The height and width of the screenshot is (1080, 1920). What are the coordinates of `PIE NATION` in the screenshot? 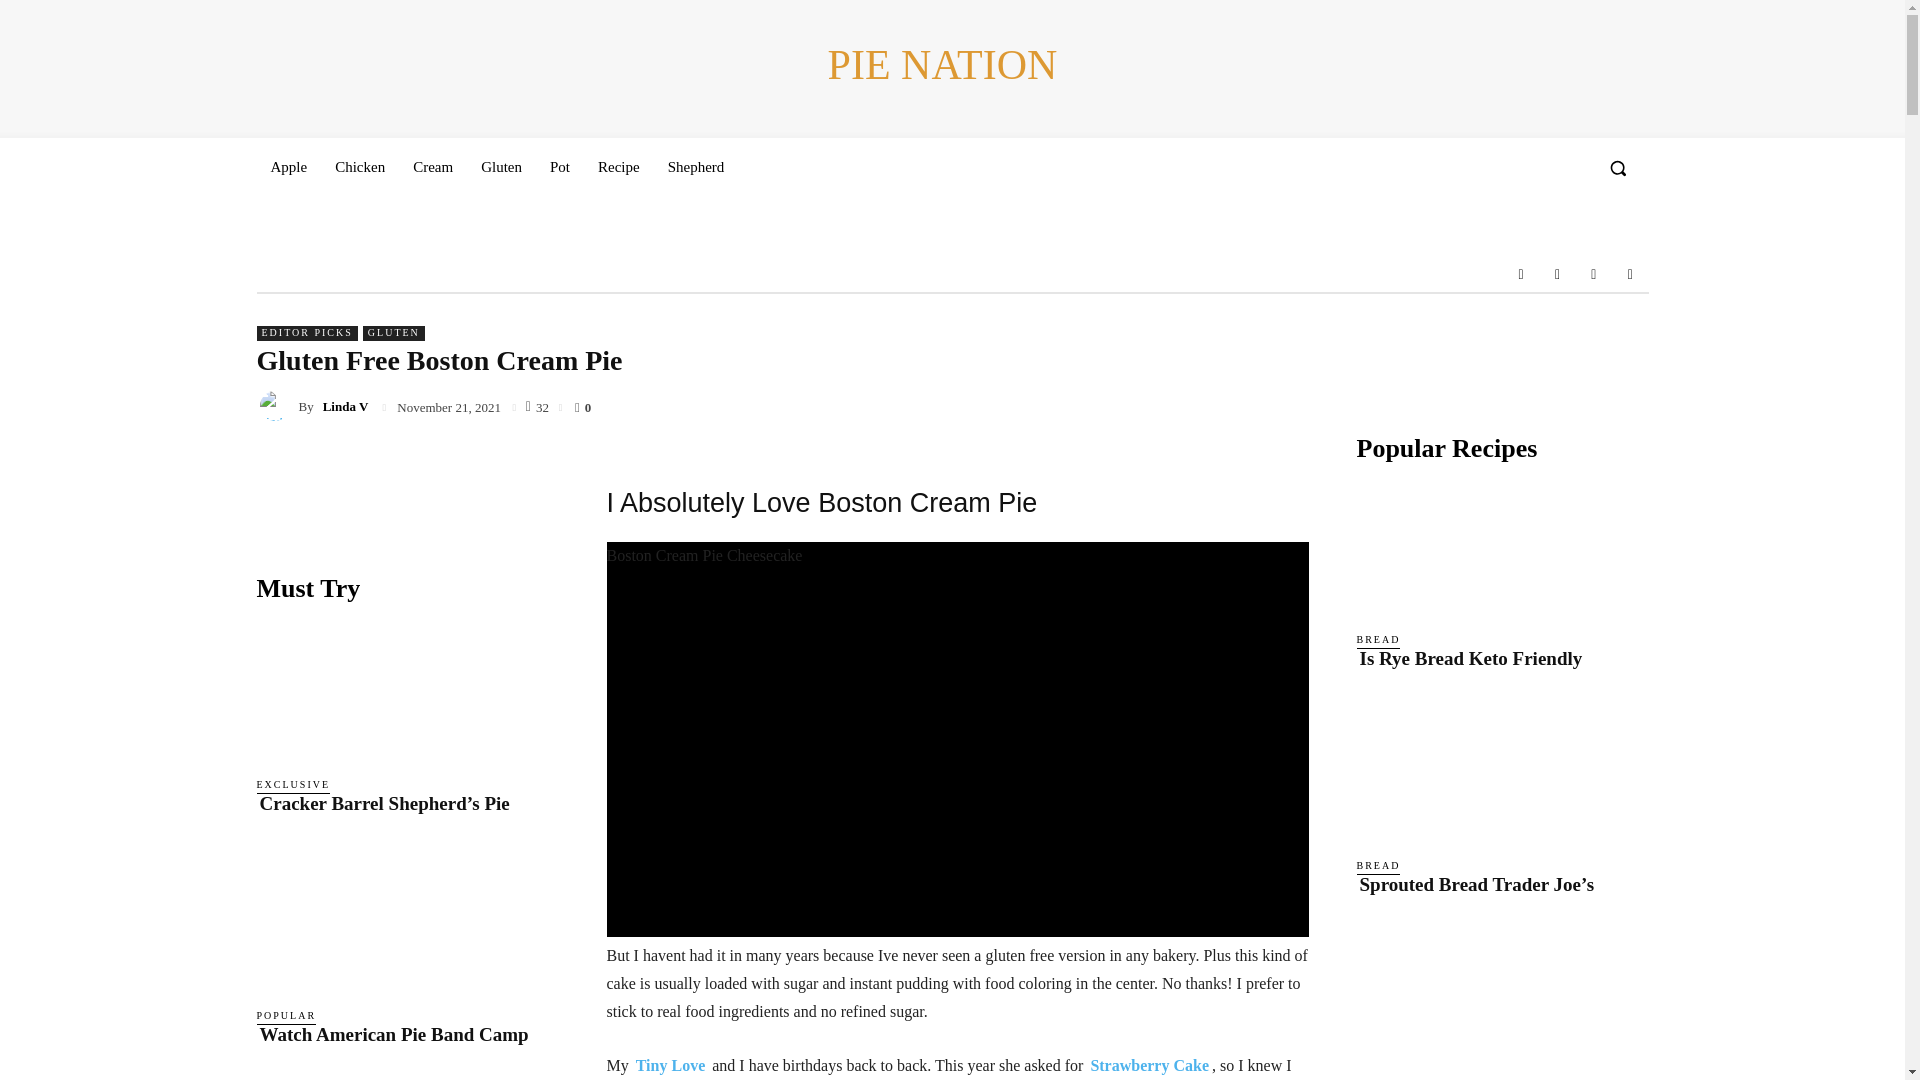 It's located at (942, 66).